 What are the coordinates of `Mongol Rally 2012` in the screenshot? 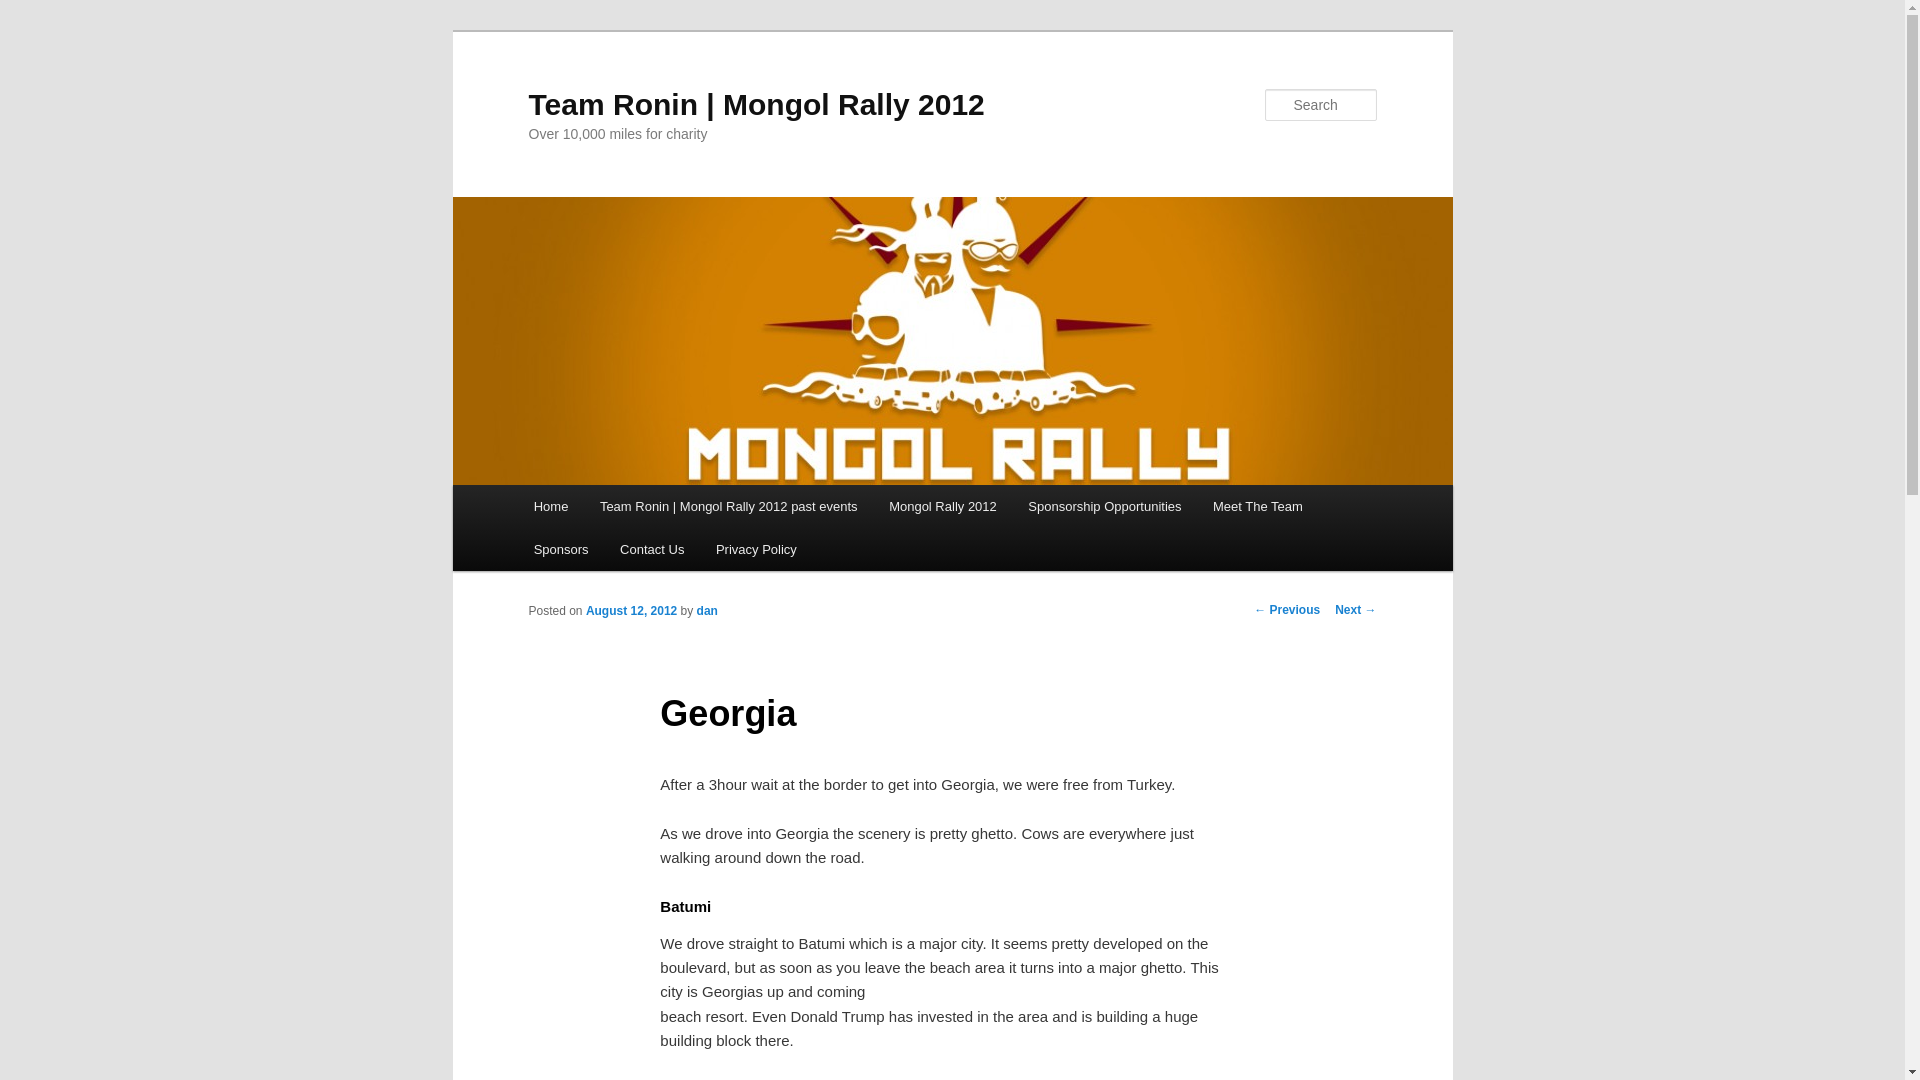 It's located at (942, 506).